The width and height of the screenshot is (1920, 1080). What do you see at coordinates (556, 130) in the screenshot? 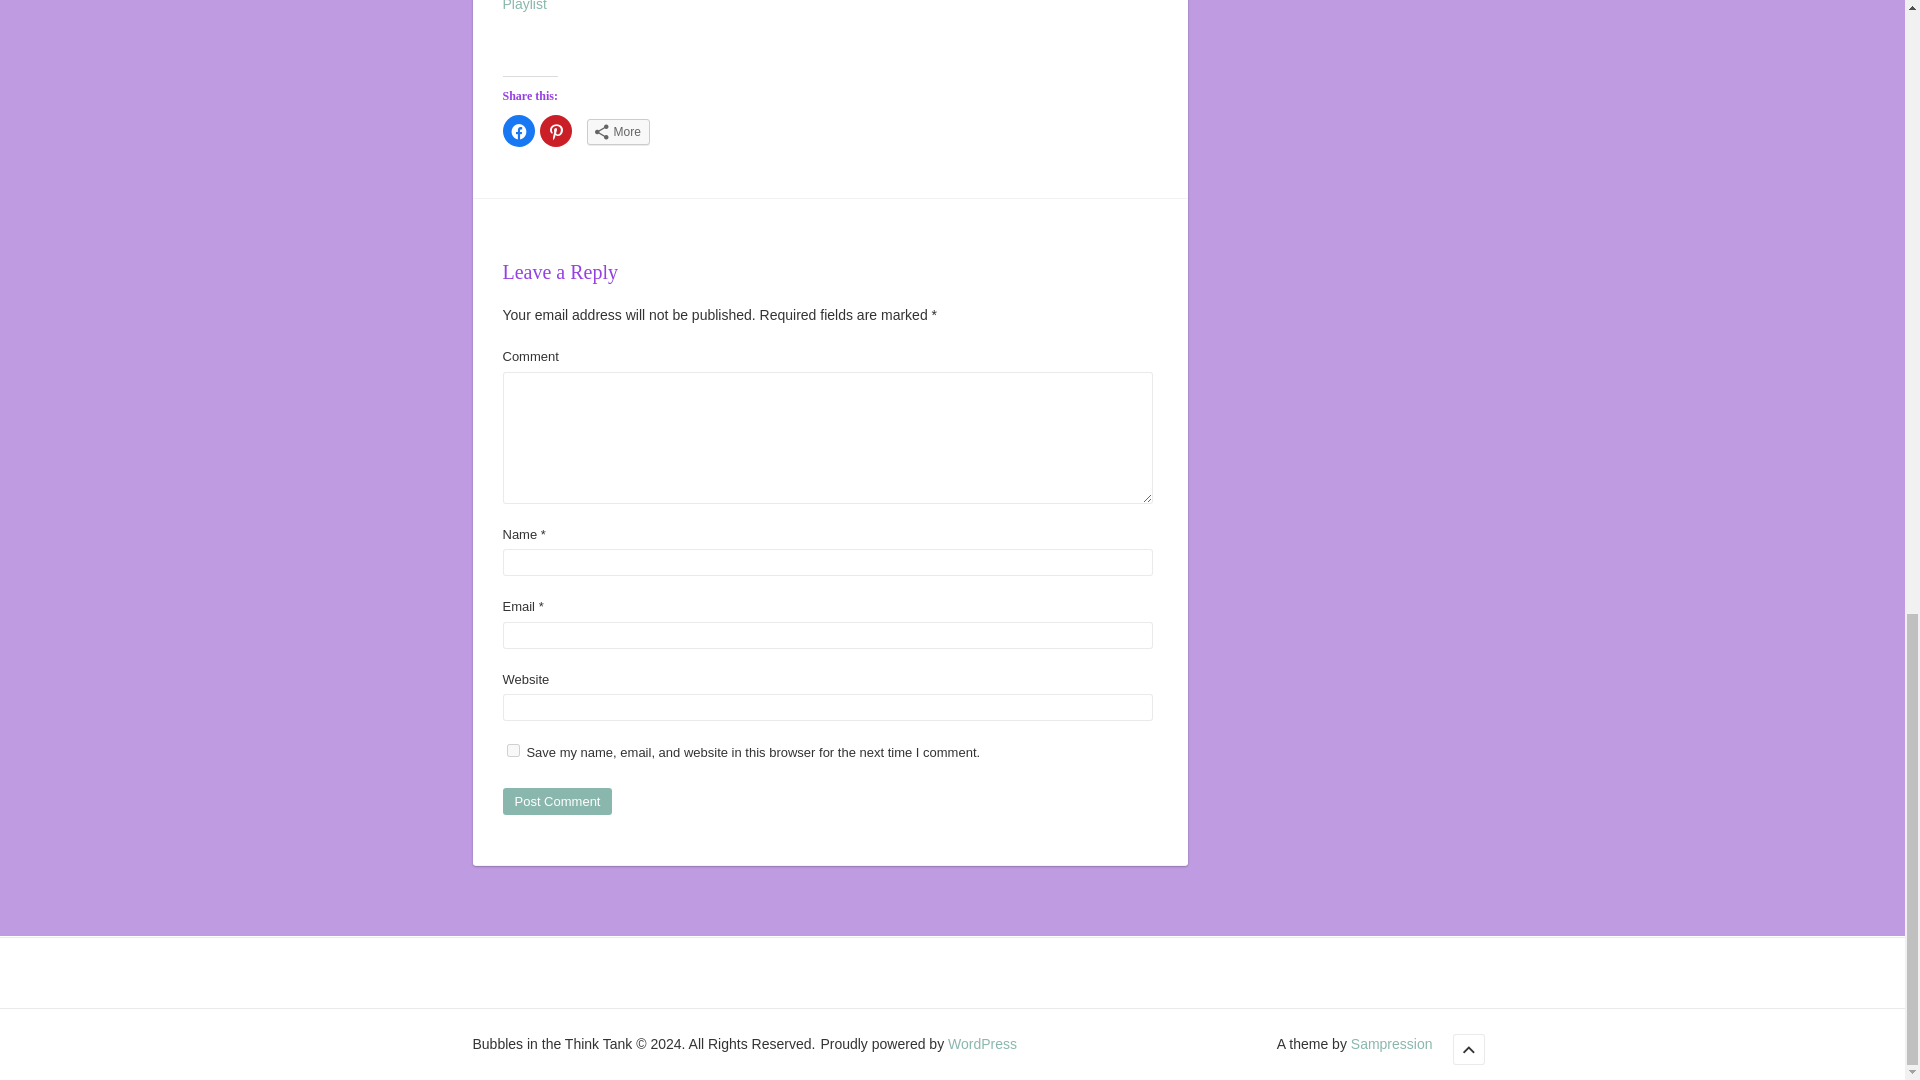
I see `Click to share on Pinterest` at bounding box center [556, 130].